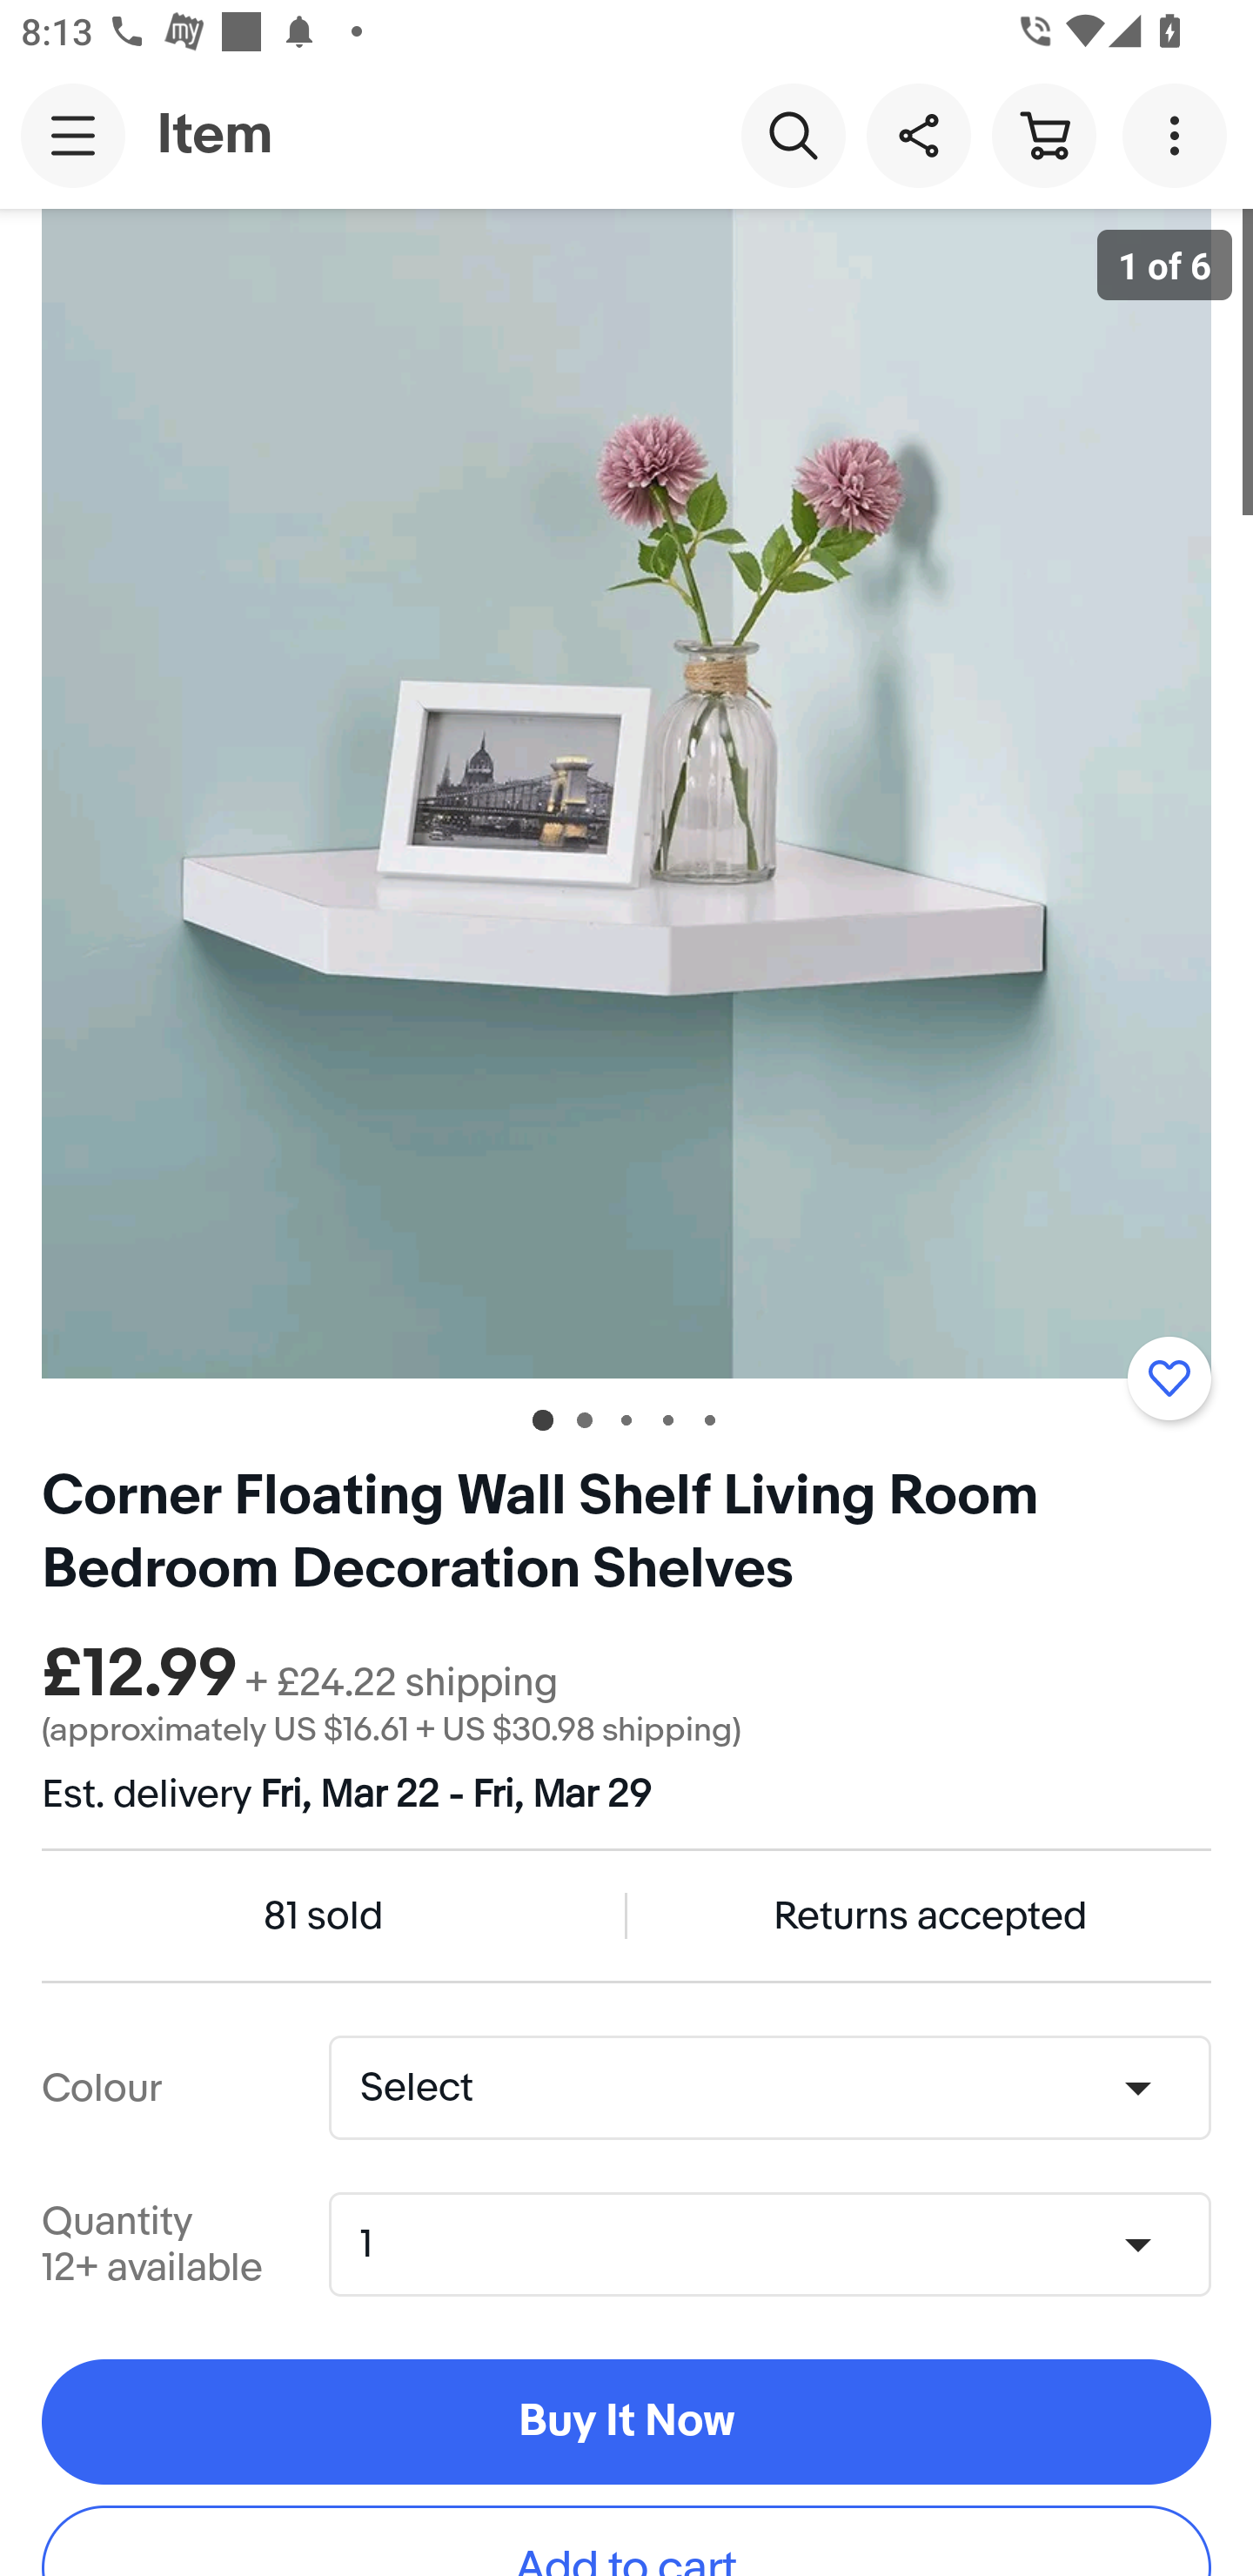  What do you see at coordinates (626, 793) in the screenshot?
I see `Item image 1 of 6` at bounding box center [626, 793].